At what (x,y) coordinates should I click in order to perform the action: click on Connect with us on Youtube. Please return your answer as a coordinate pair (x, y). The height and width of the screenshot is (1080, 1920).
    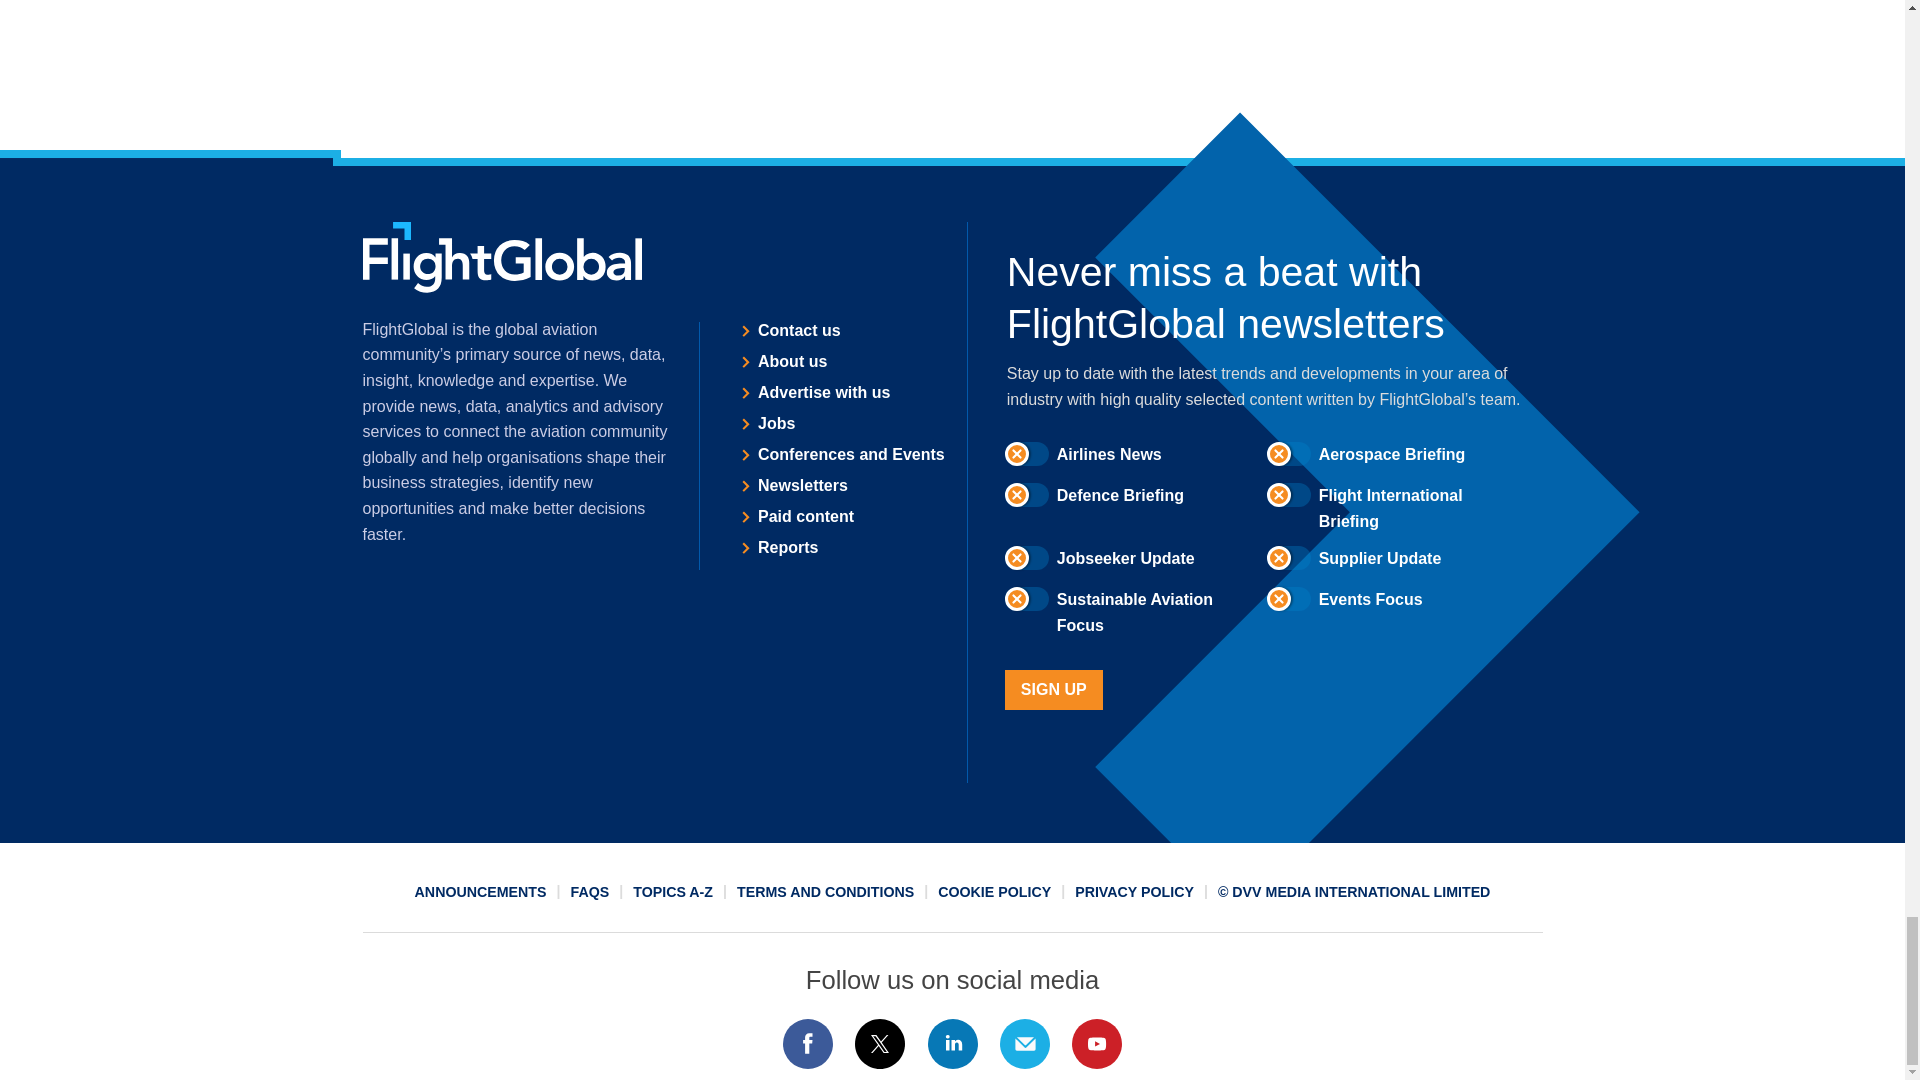
    Looking at the image, I should click on (1097, 1044).